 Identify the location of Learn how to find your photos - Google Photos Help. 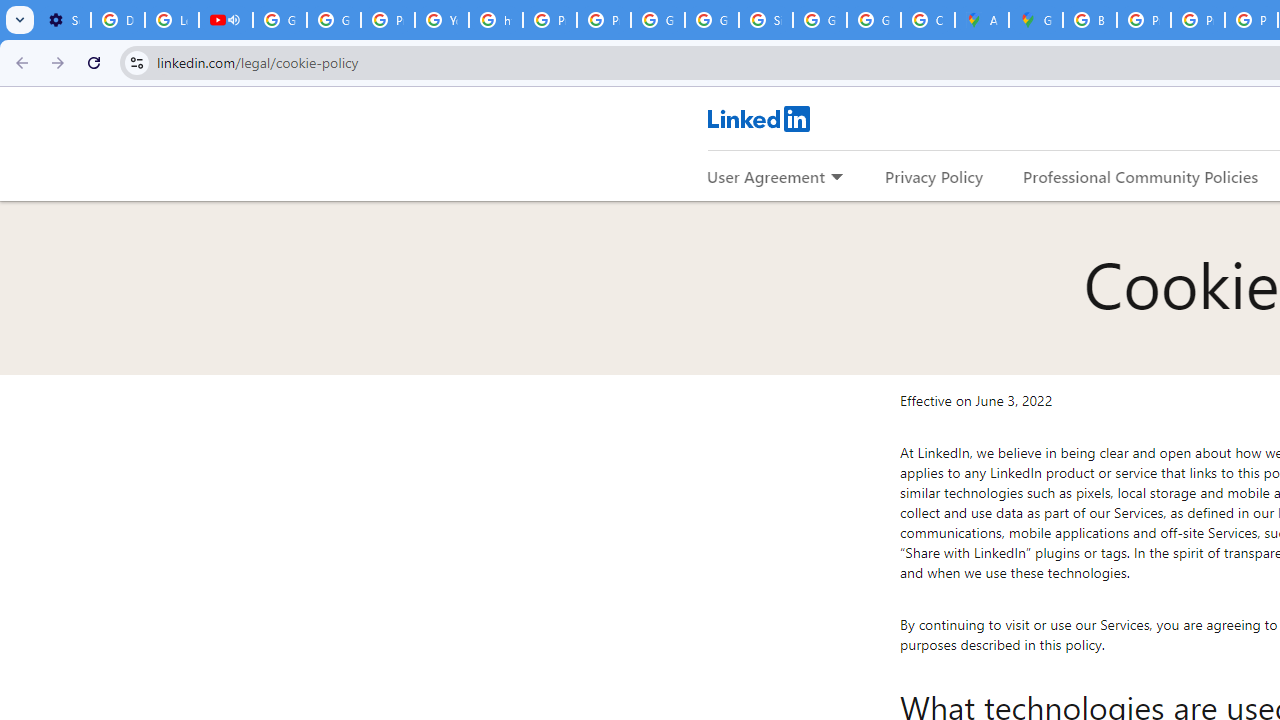
(171, 20).